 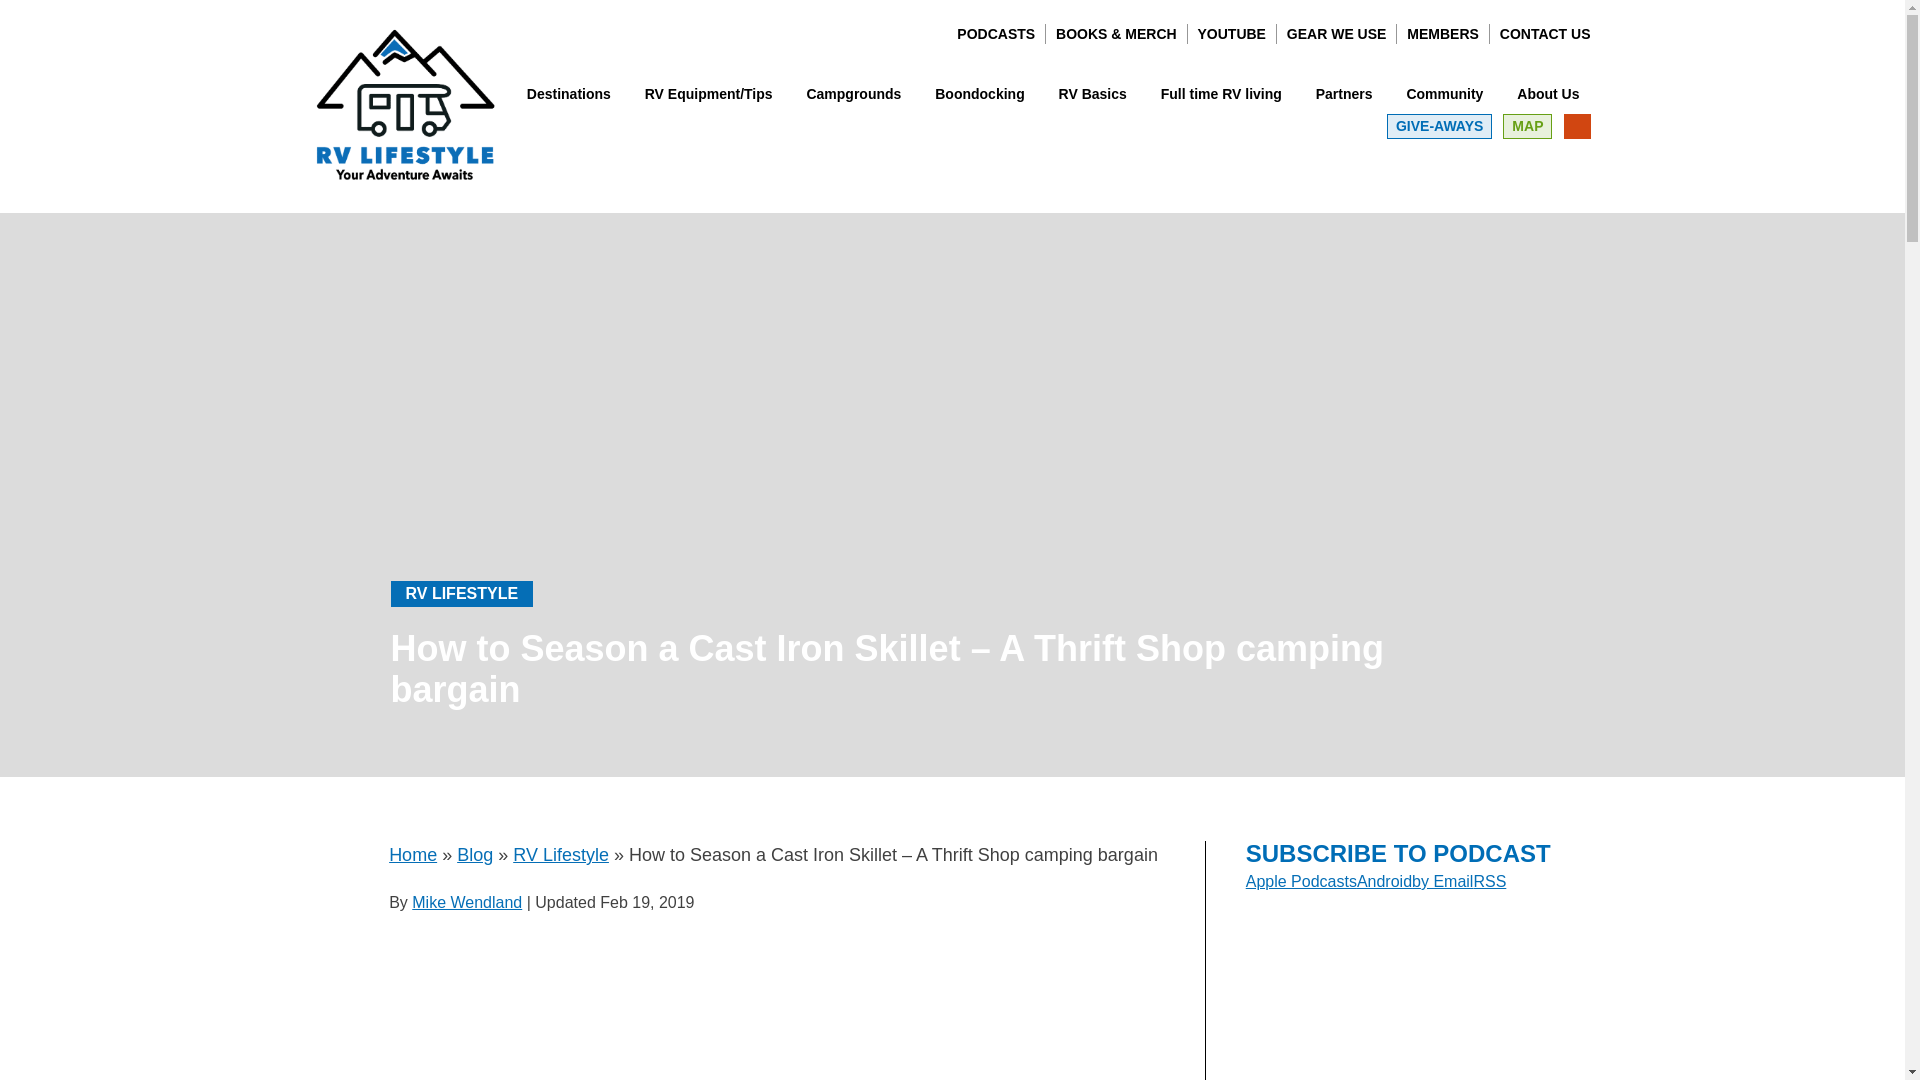 I want to click on CONTACT US, so click(x=1545, y=34).